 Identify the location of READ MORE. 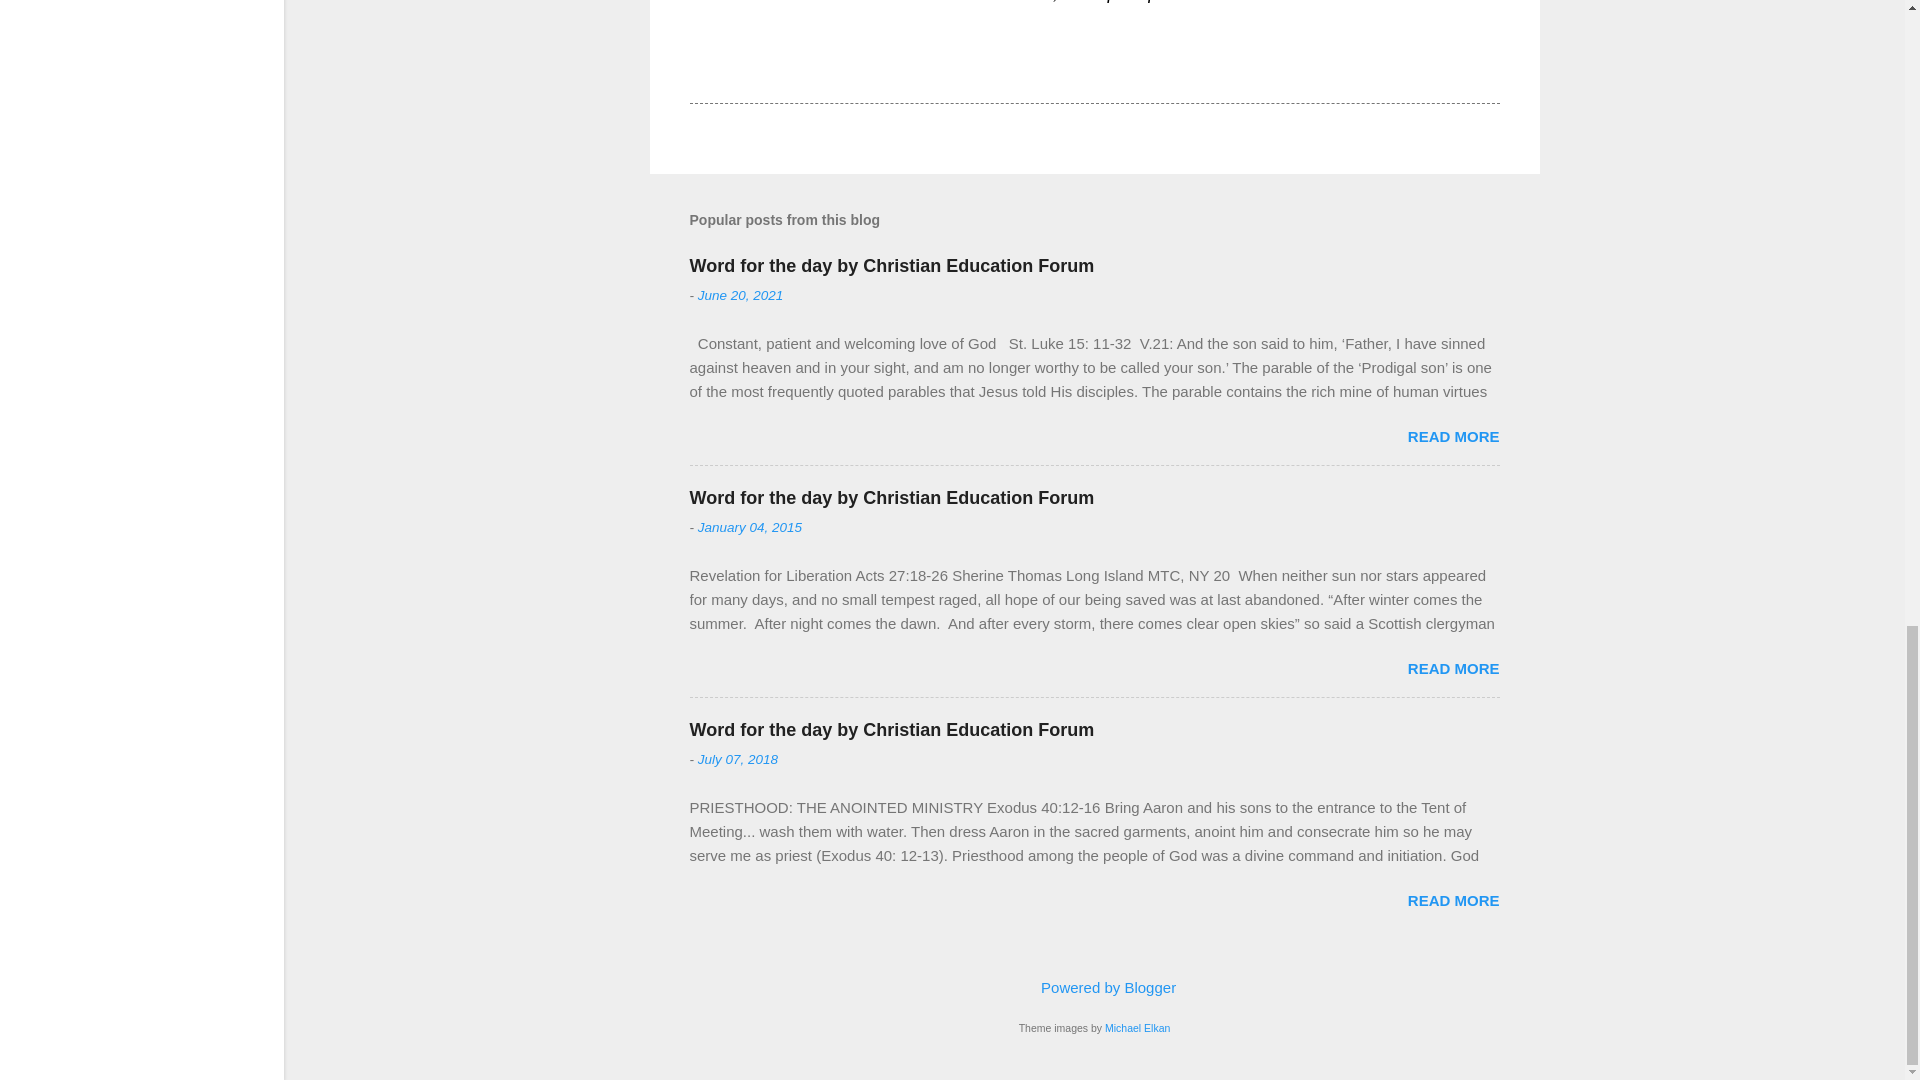
(1453, 668).